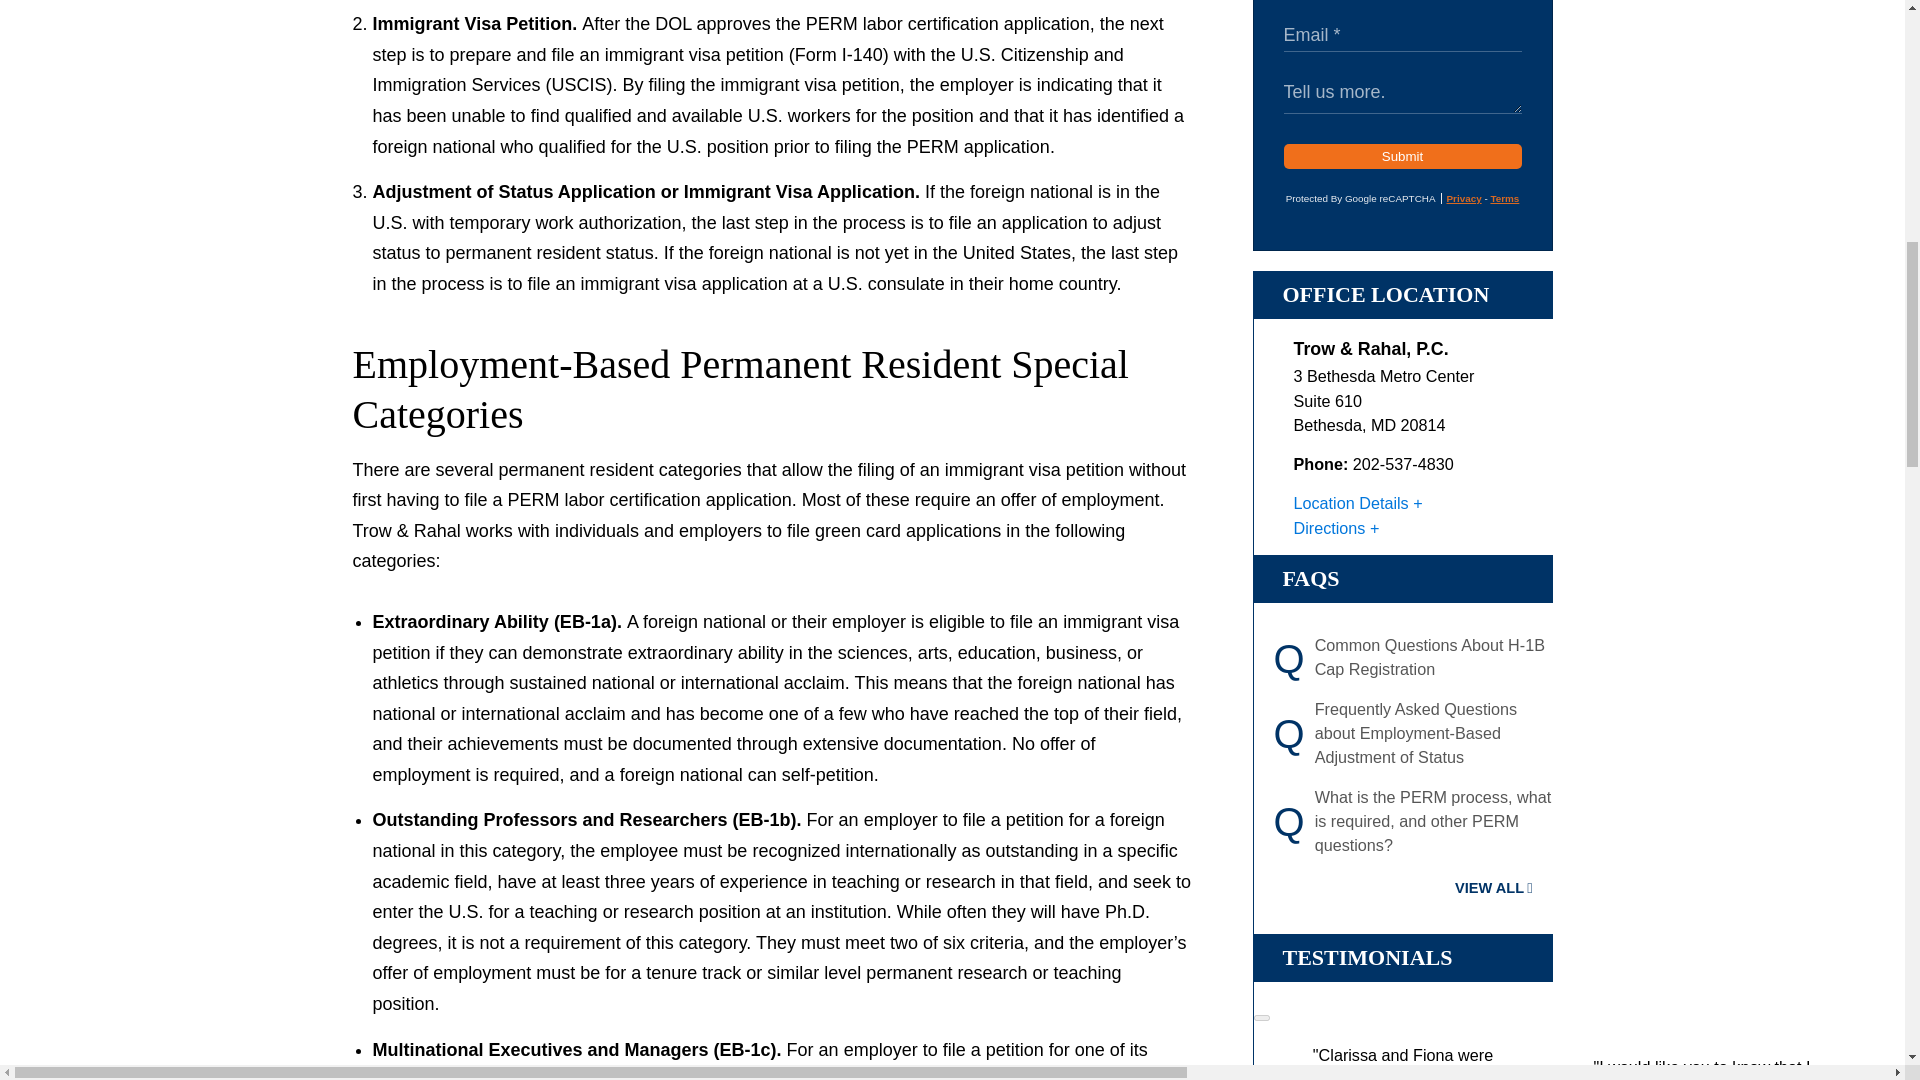  What do you see at coordinates (1310, 578) in the screenshot?
I see `FAQS` at bounding box center [1310, 578].